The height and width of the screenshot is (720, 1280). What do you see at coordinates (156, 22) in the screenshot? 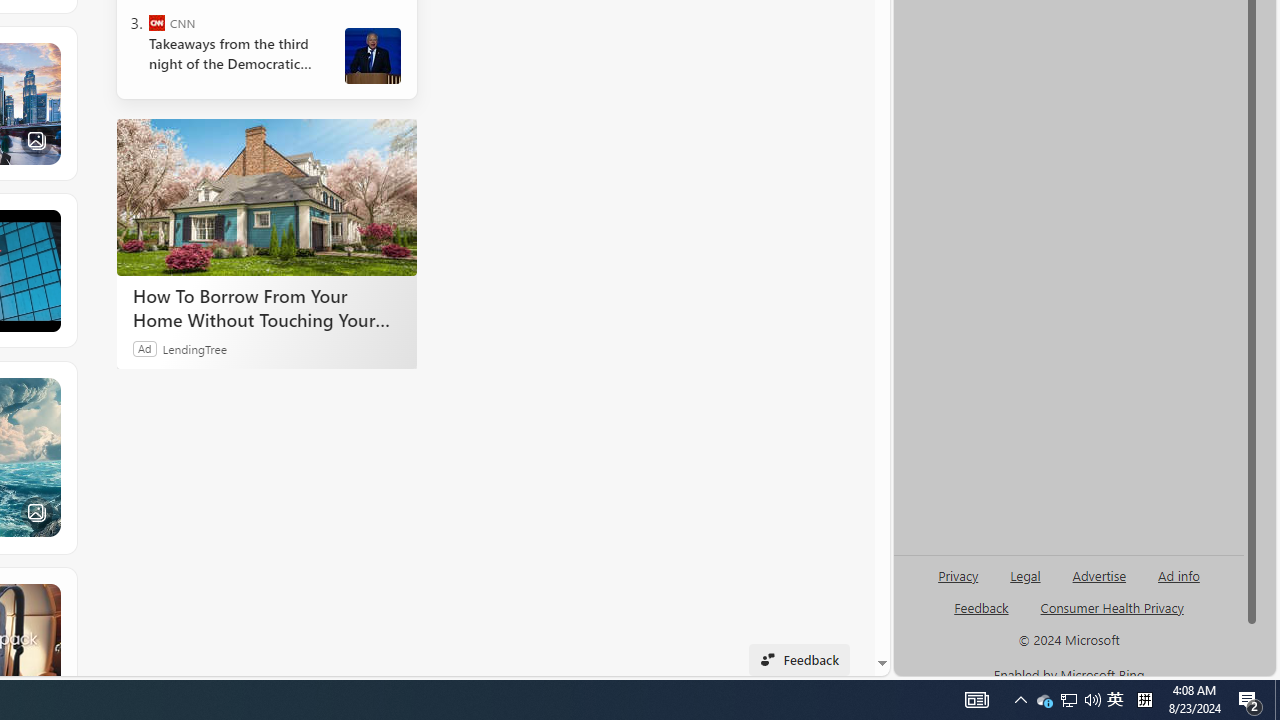
I see `CNN` at bounding box center [156, 22].